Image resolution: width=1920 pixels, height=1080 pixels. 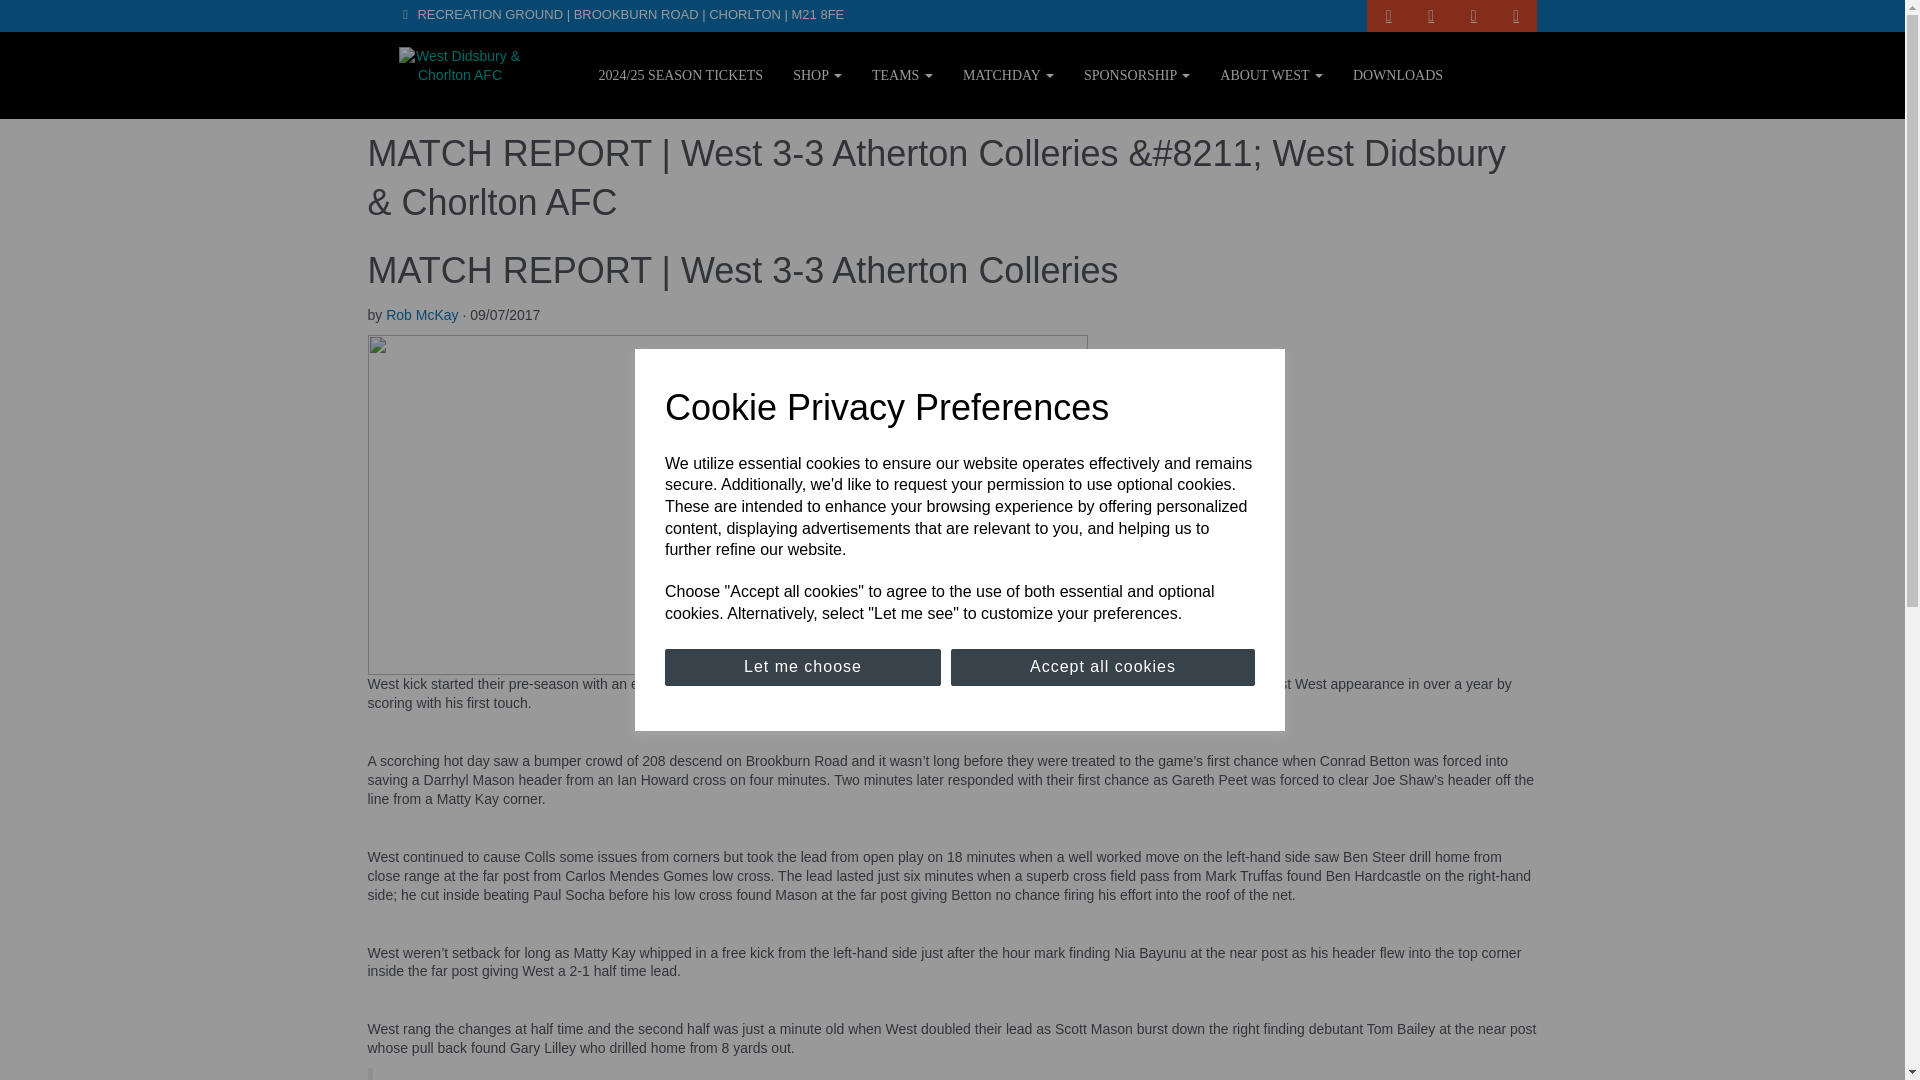 What do you see at coordinates (1102, 667) in the screenshot?
I see `Accept all cookies` at bounding box center [1102, 667].